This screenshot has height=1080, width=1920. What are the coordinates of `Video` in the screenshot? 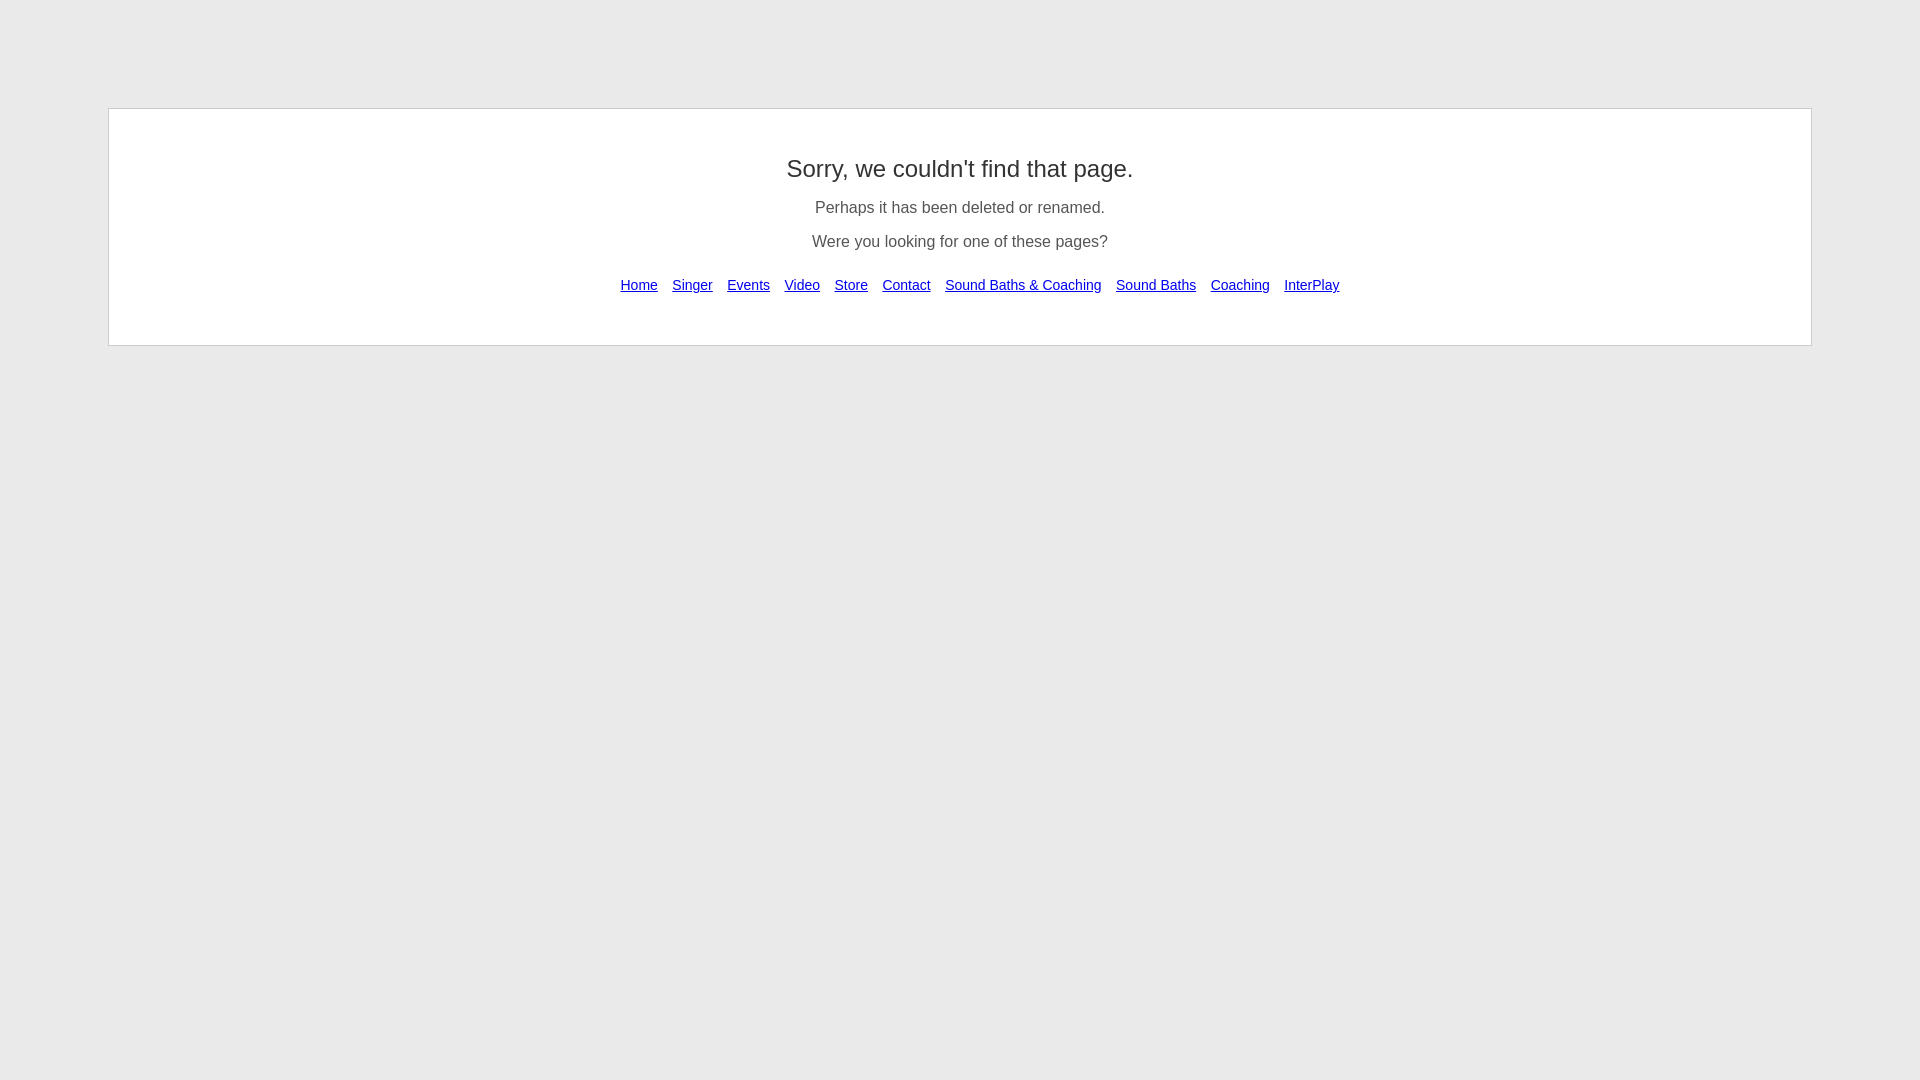 It's located at (802, 285).